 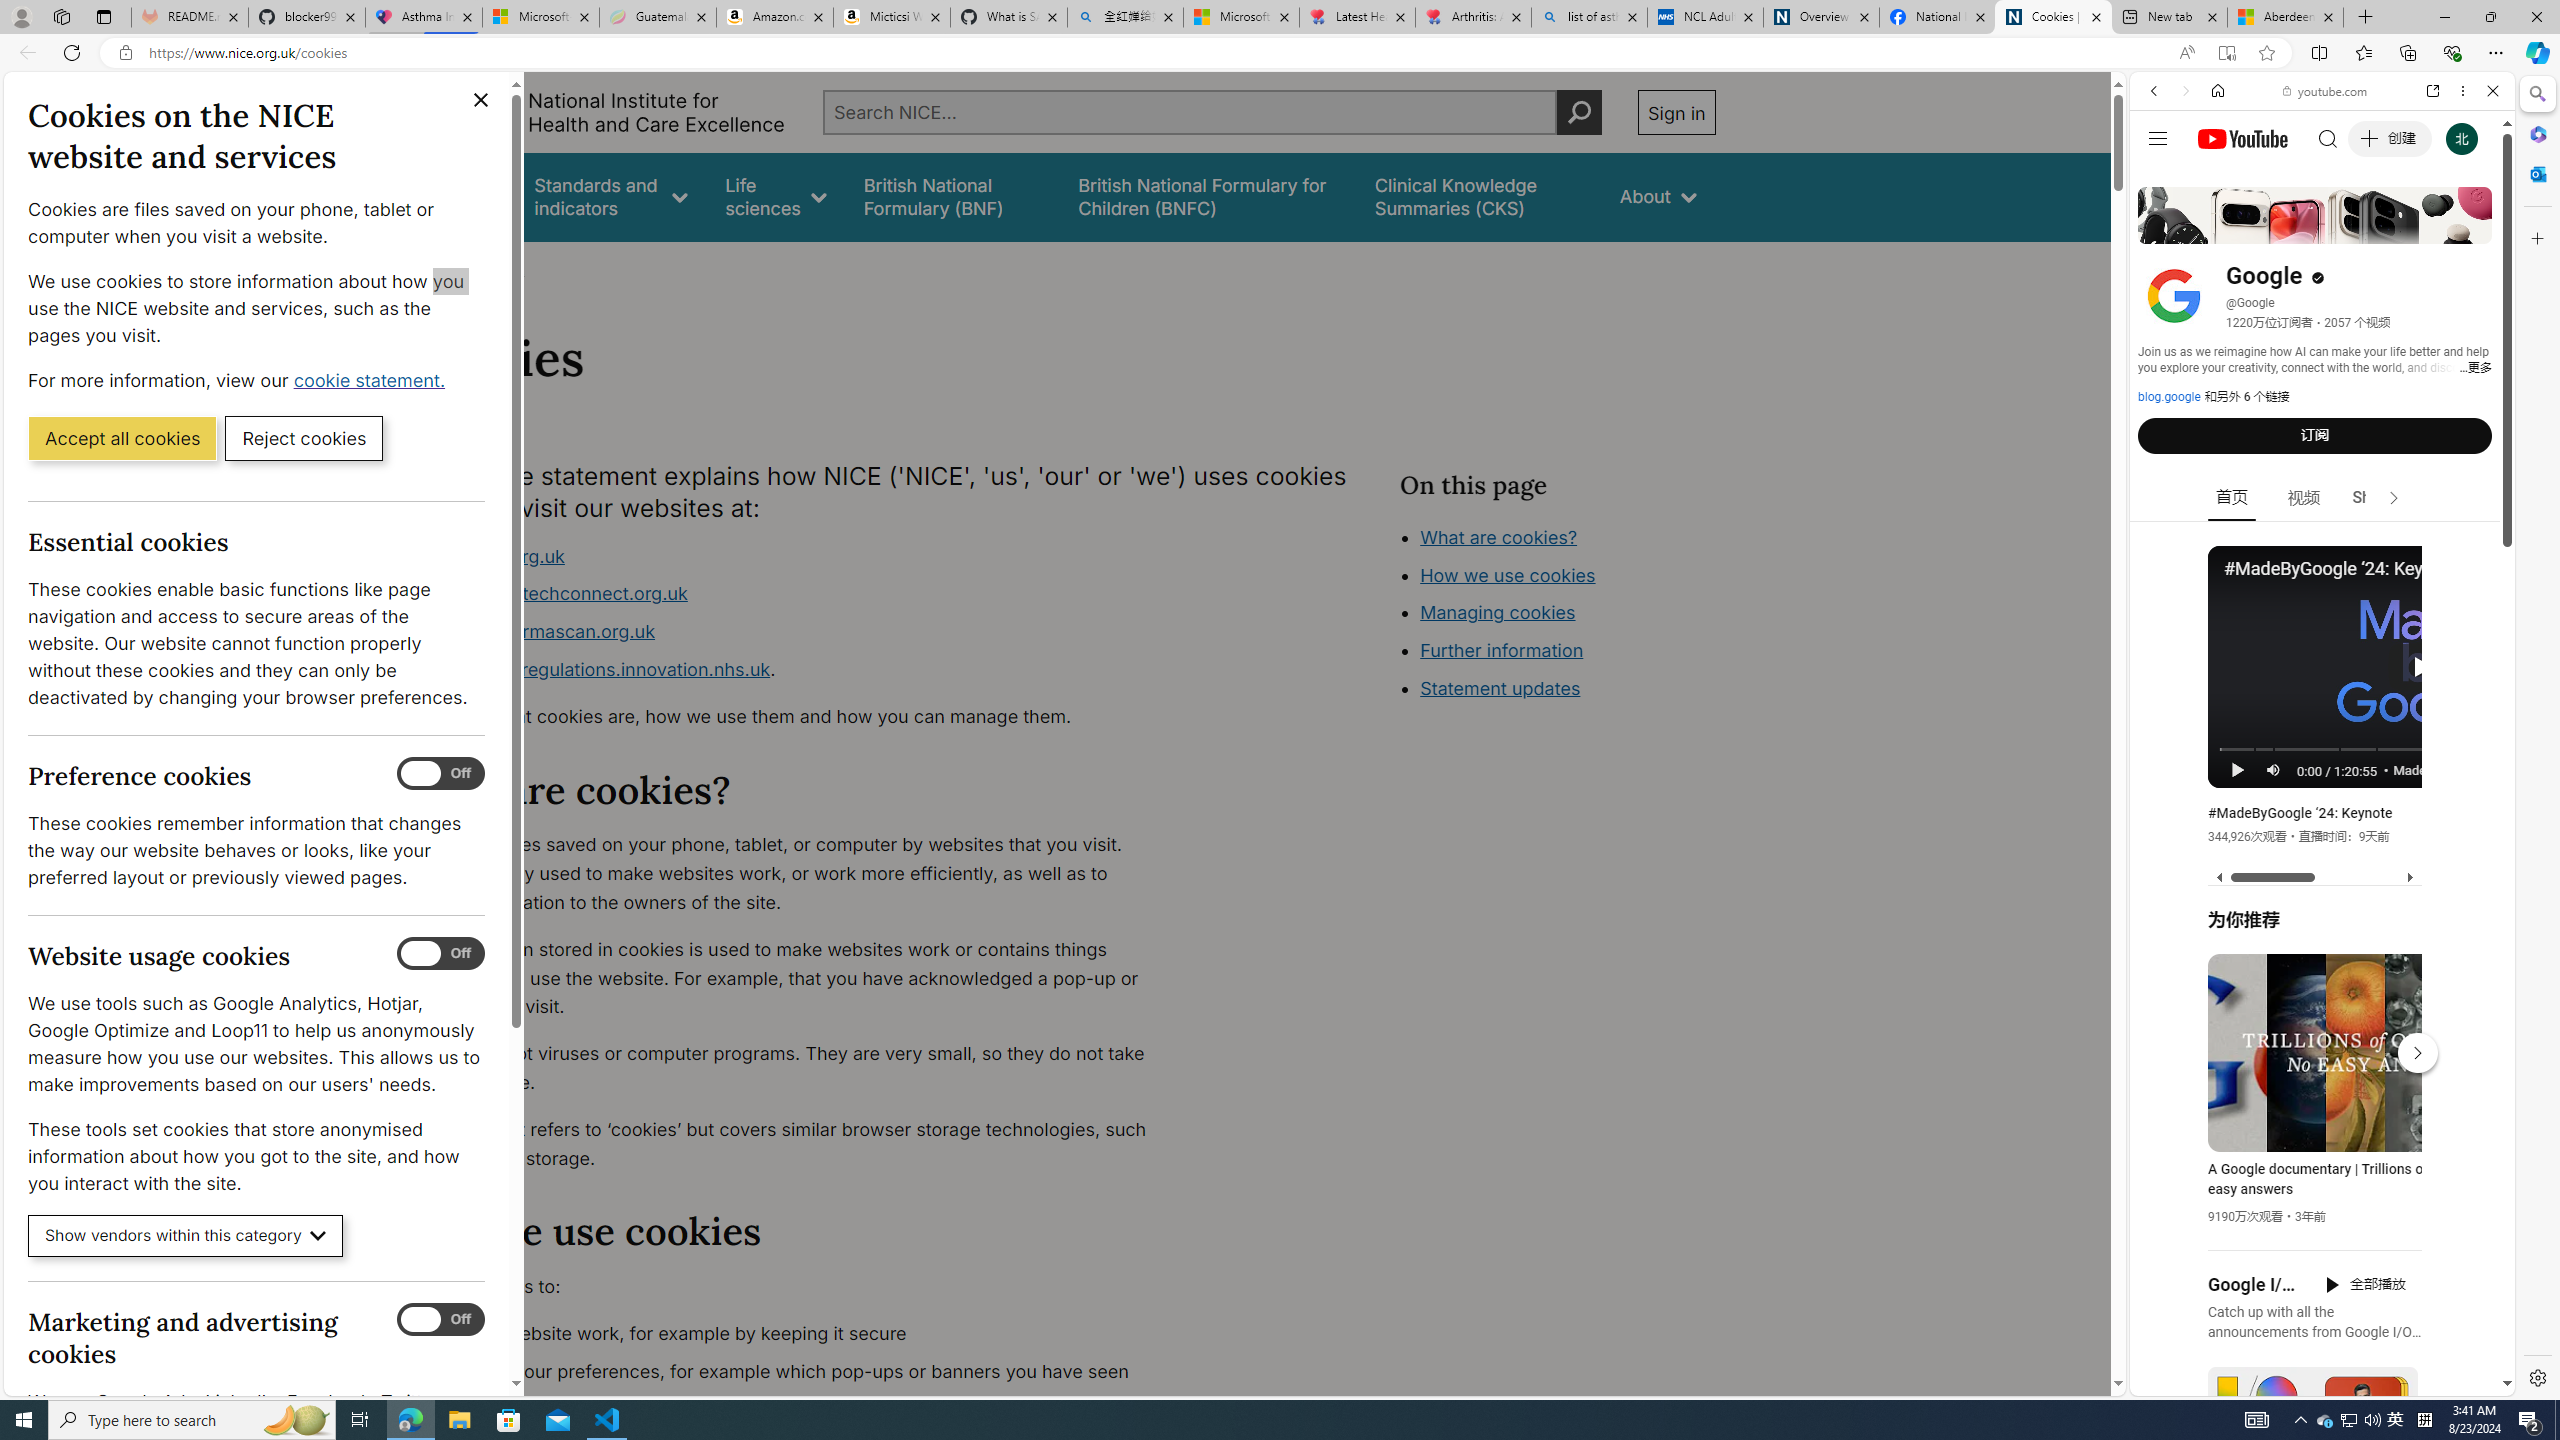 What do you see at coordinates (2314, 986) in the screenshot?
I see `YouTube - YouTube` at bounding box center [2314, 986].